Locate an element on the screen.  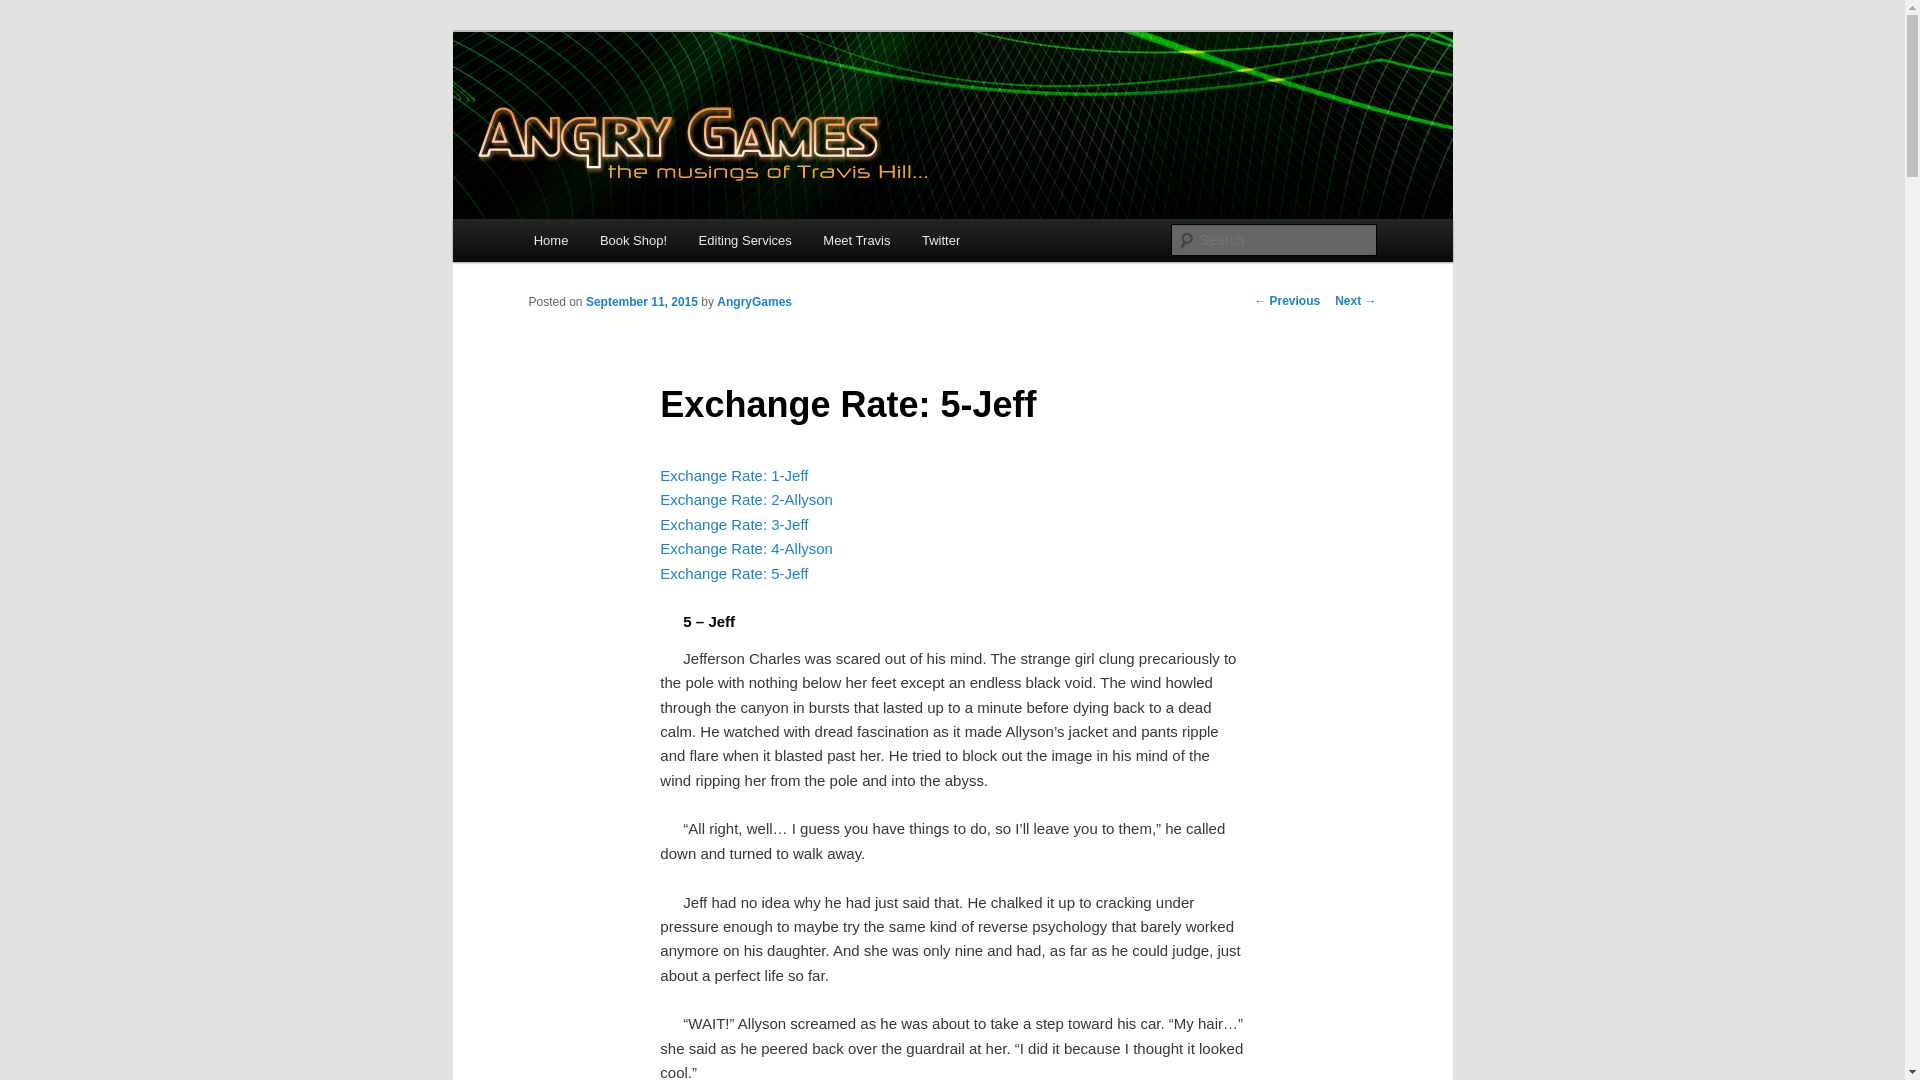
View all posts by AngryGames is located at coordinates (754, 301).